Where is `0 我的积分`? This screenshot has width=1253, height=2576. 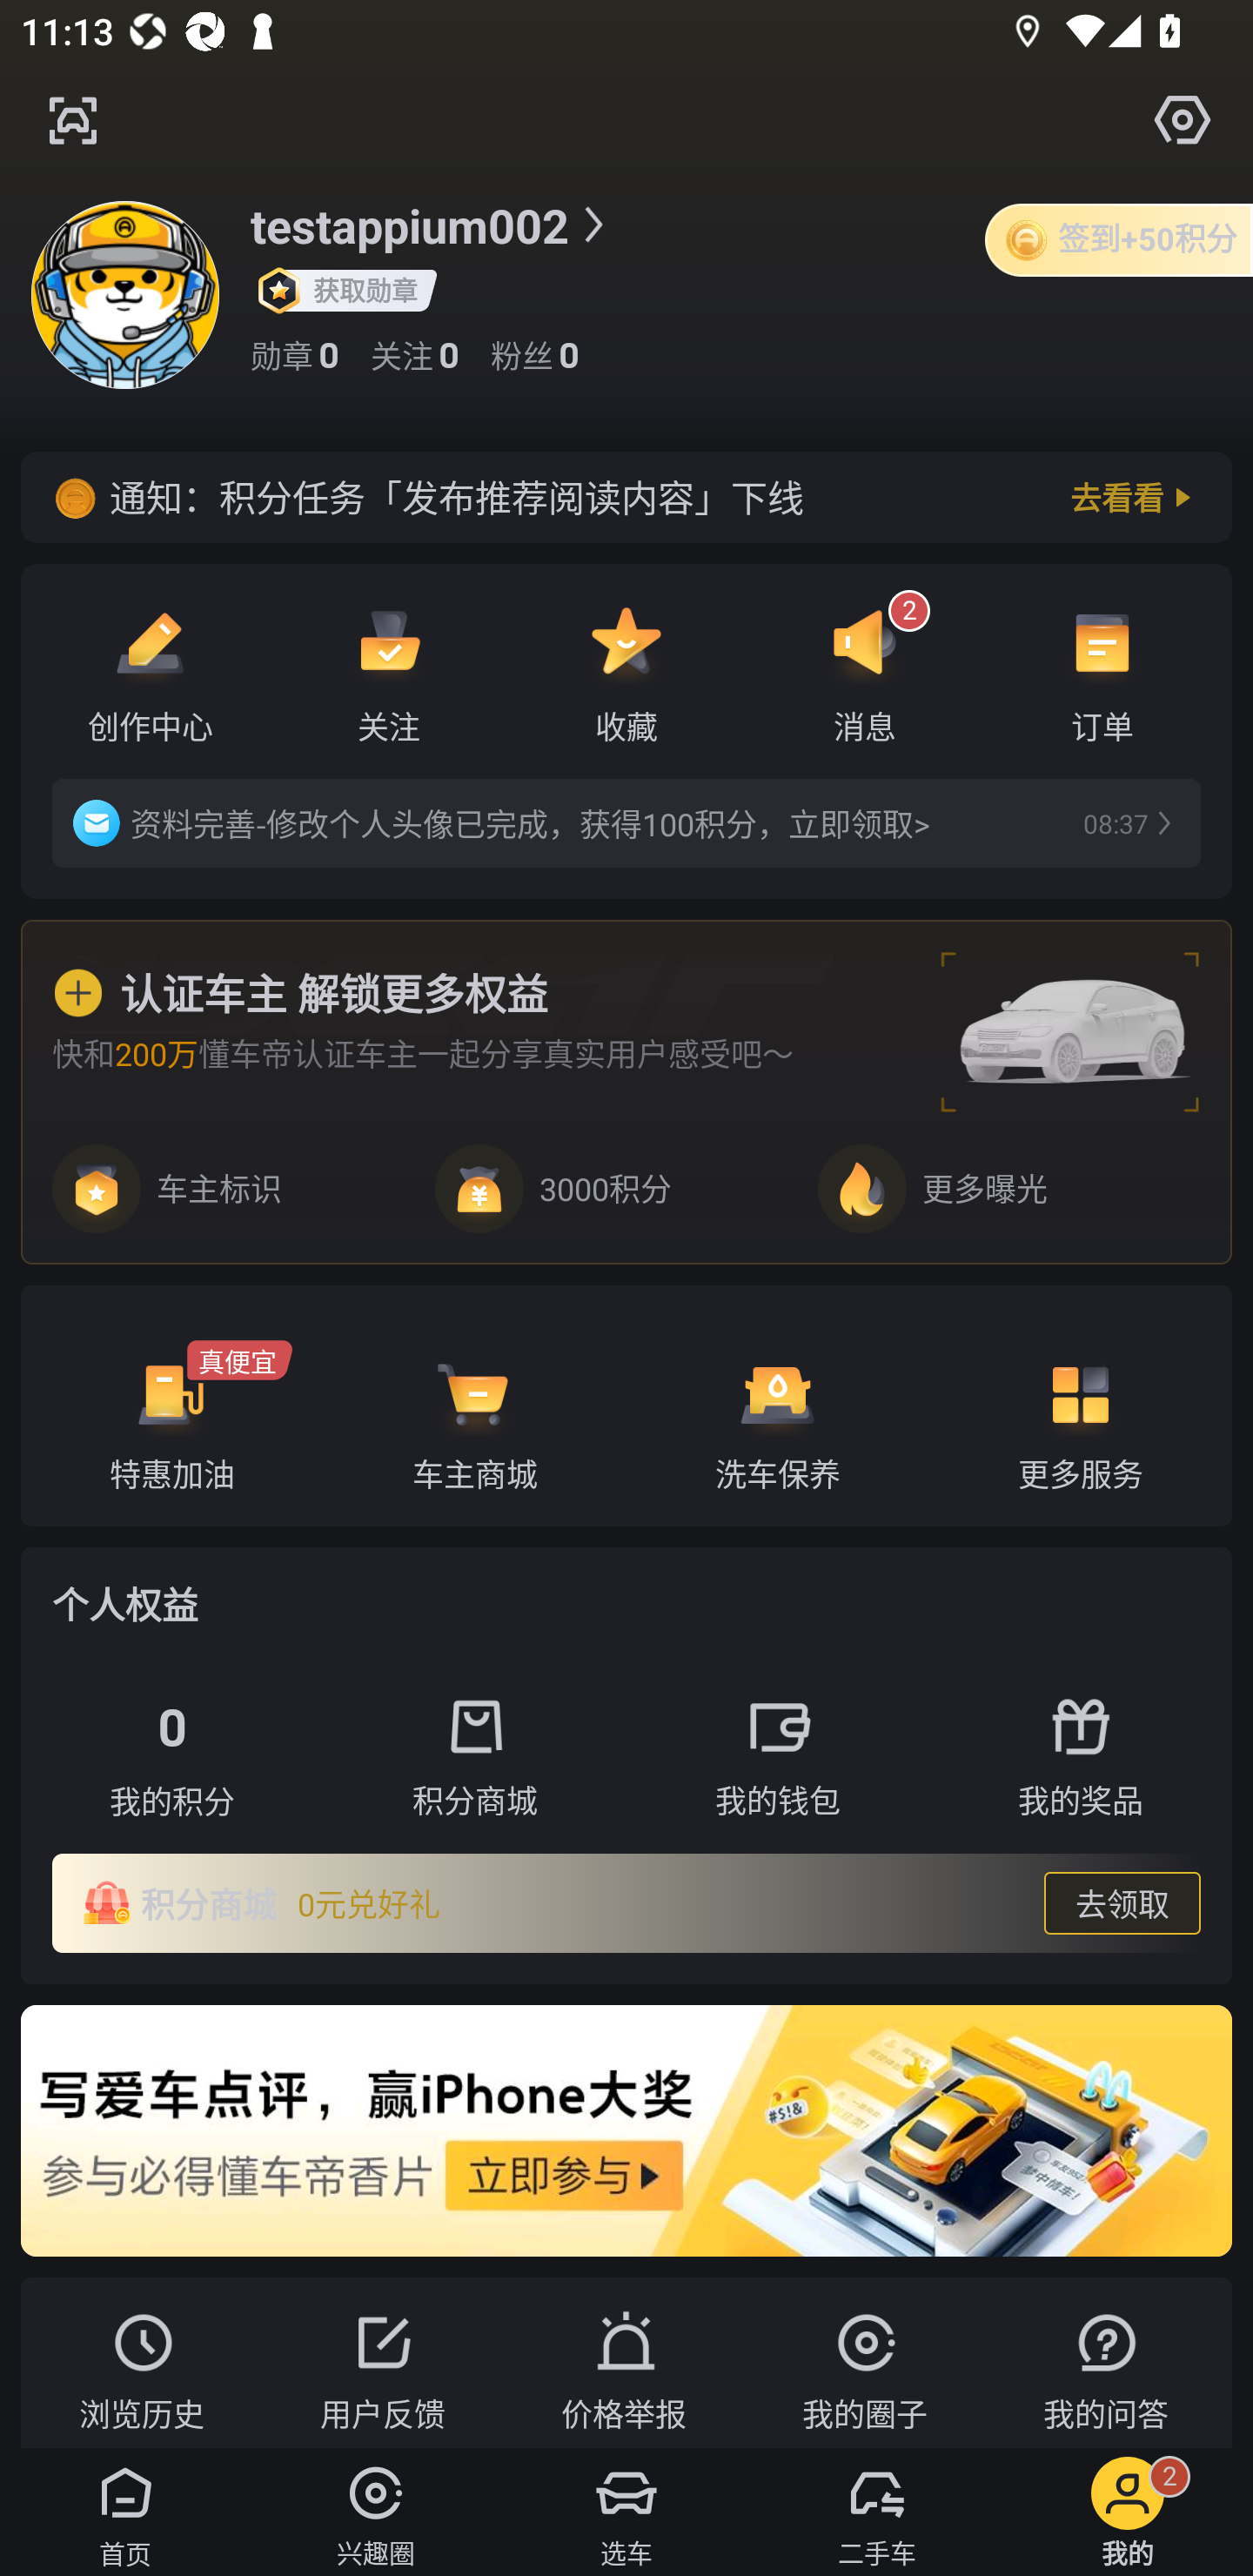
0 我的积分 is located at coordinates (172, 1758).